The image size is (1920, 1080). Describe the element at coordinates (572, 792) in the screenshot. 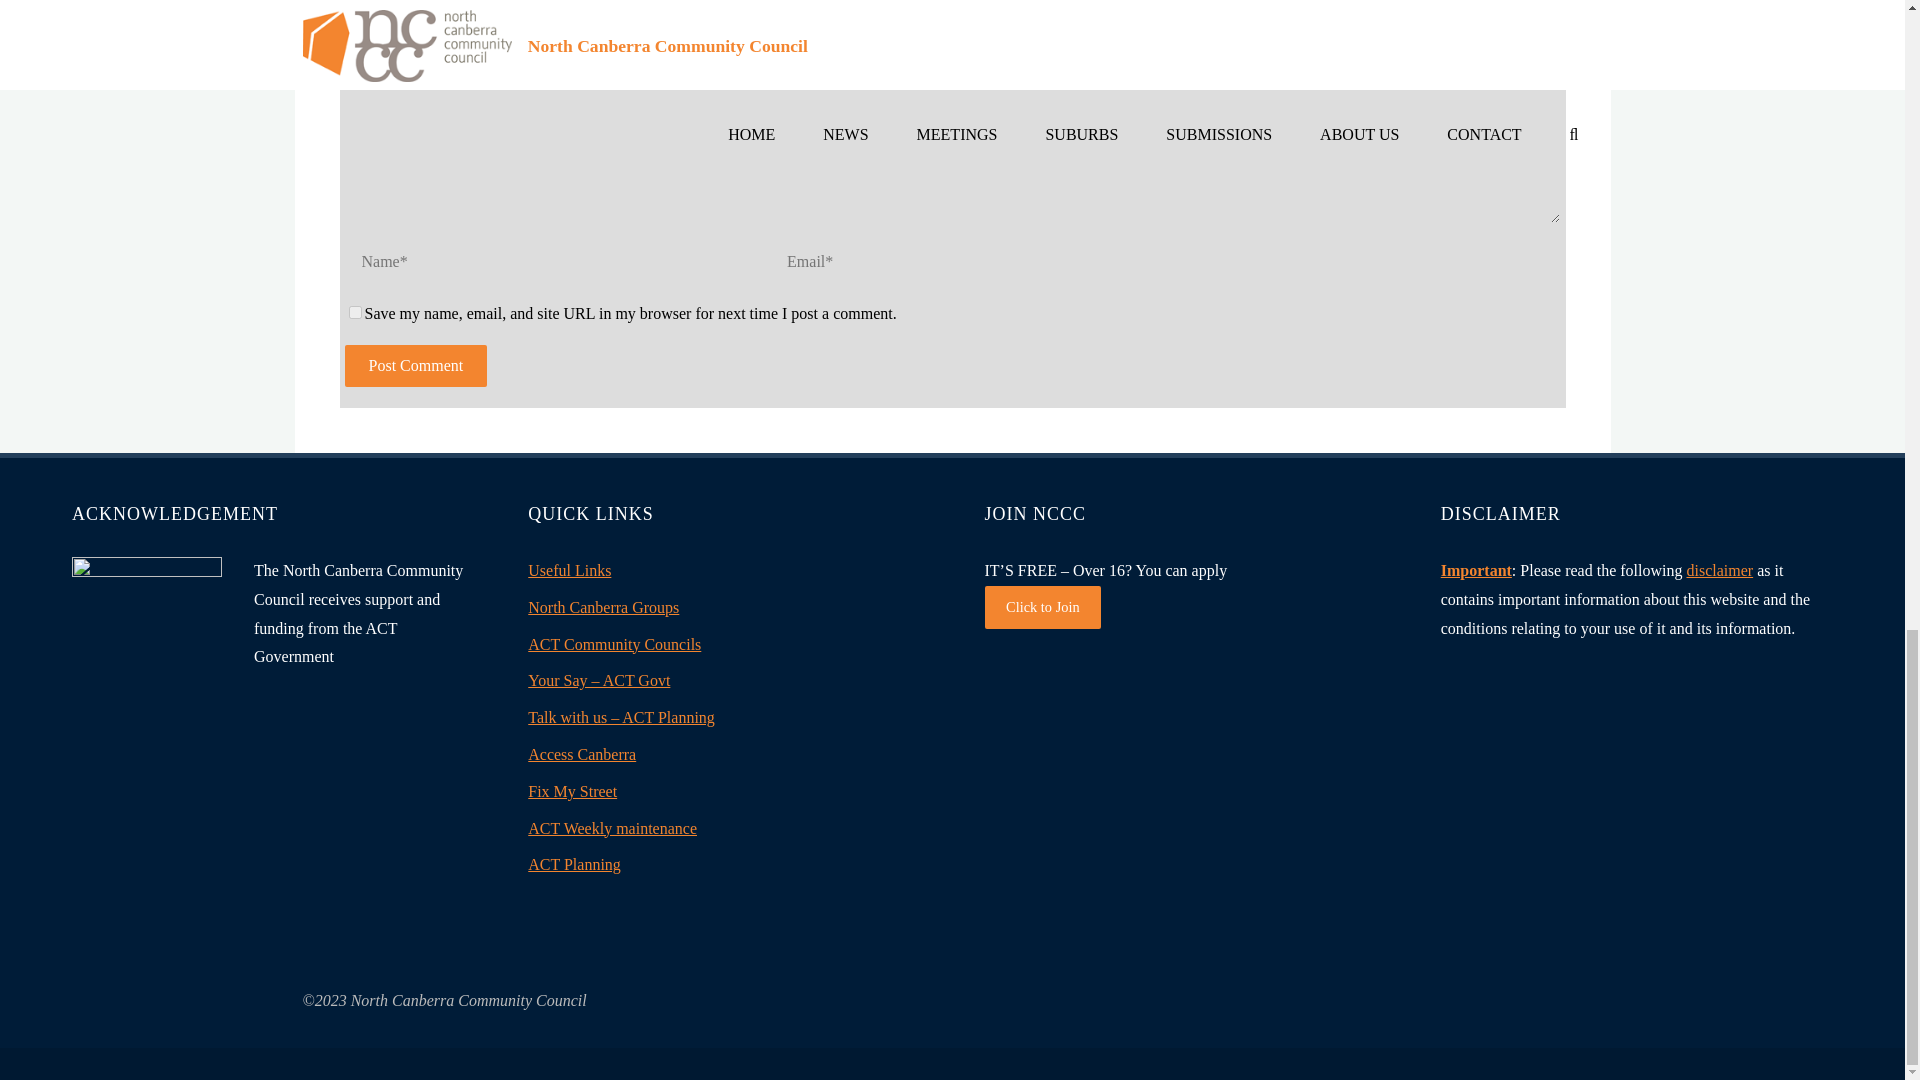

I see `Fix My Street` at that location.